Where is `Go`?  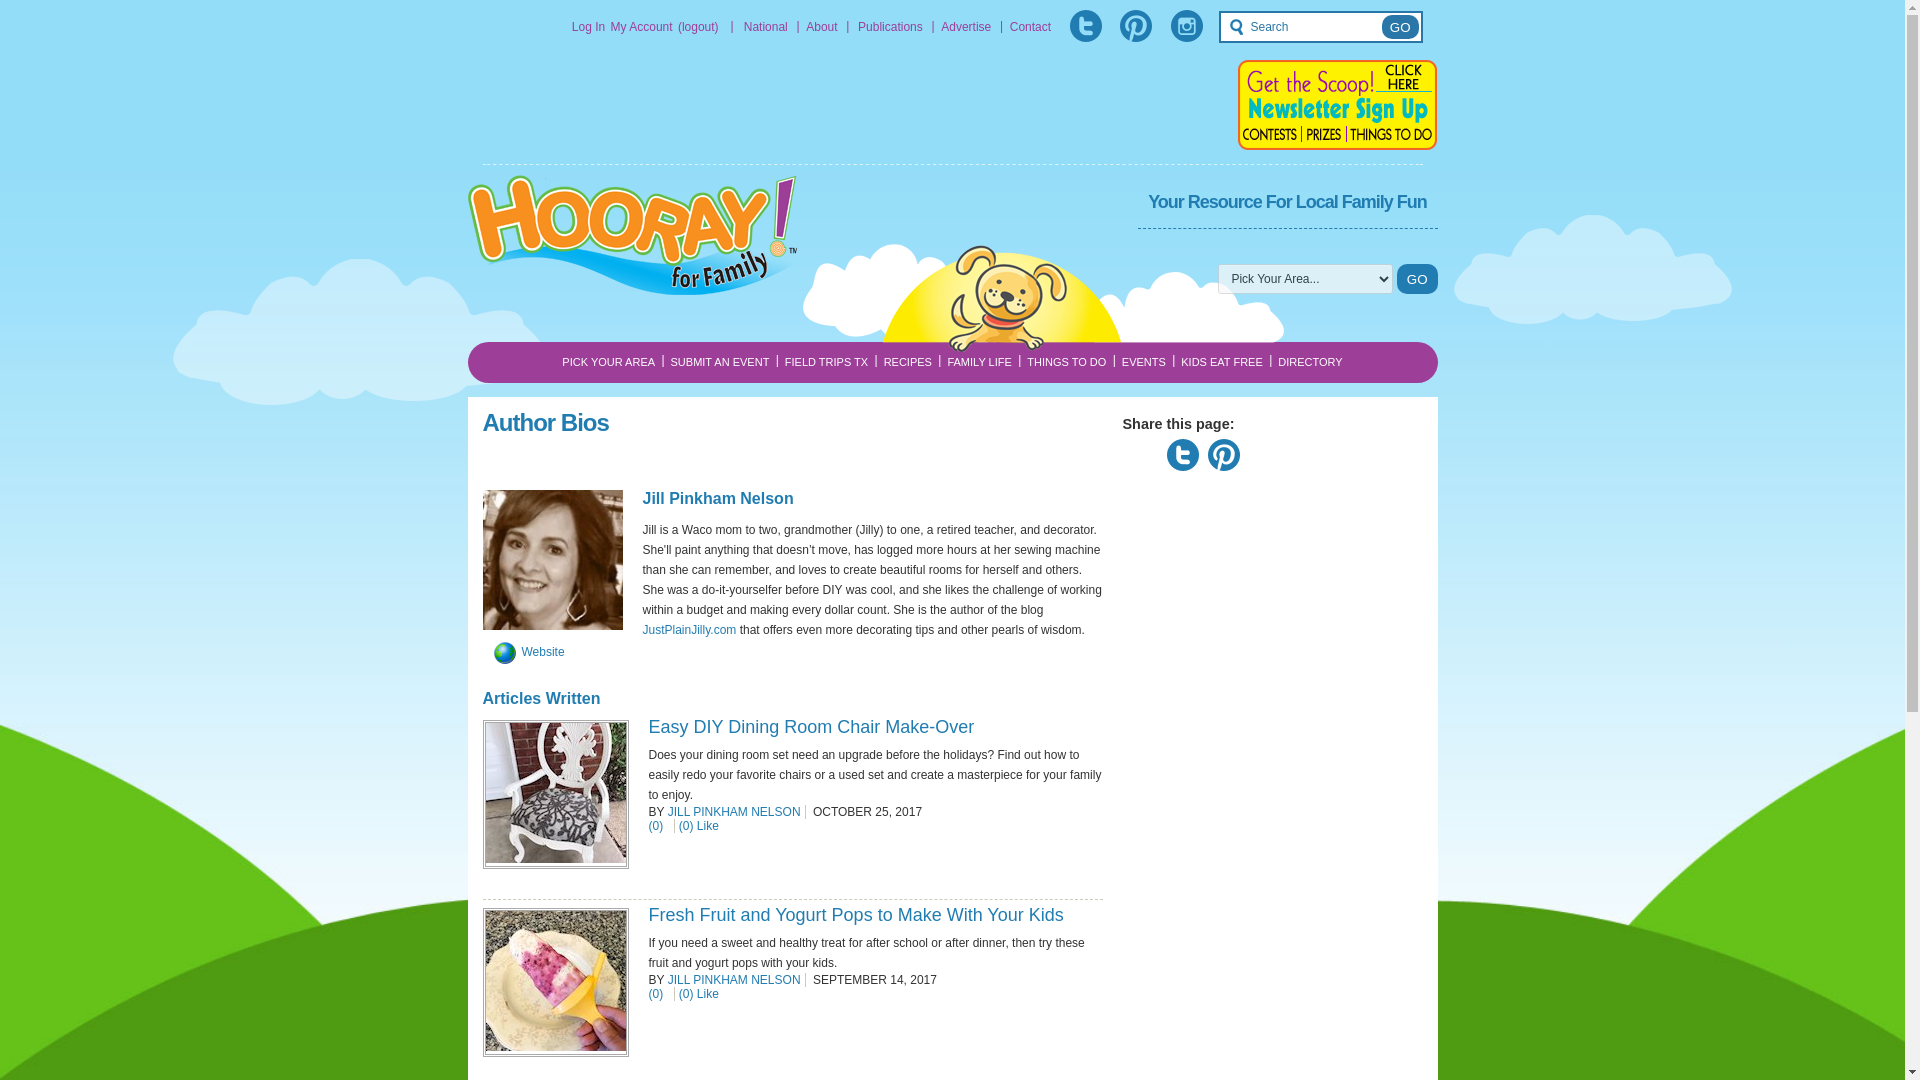
Go is located at coordinates (1418, 278).